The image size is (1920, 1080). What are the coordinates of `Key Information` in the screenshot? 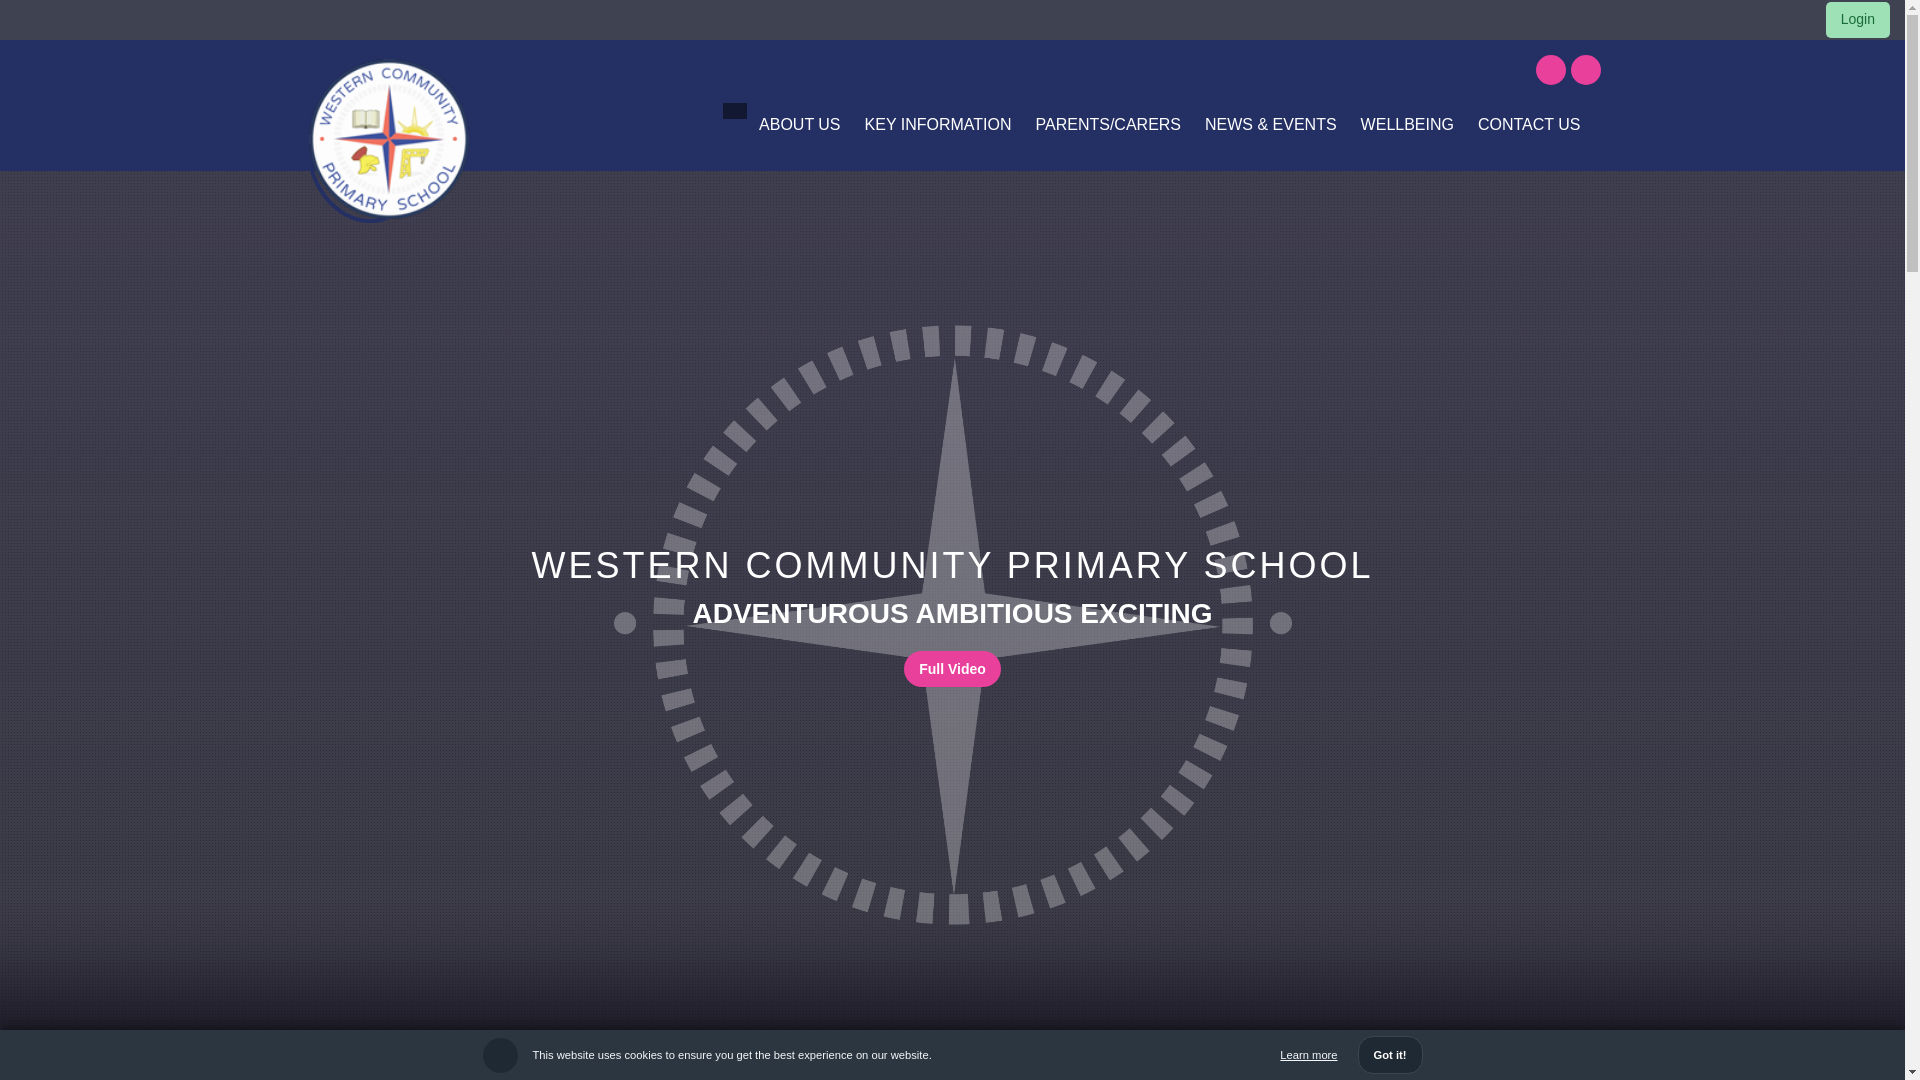 It's located at (938, 124).